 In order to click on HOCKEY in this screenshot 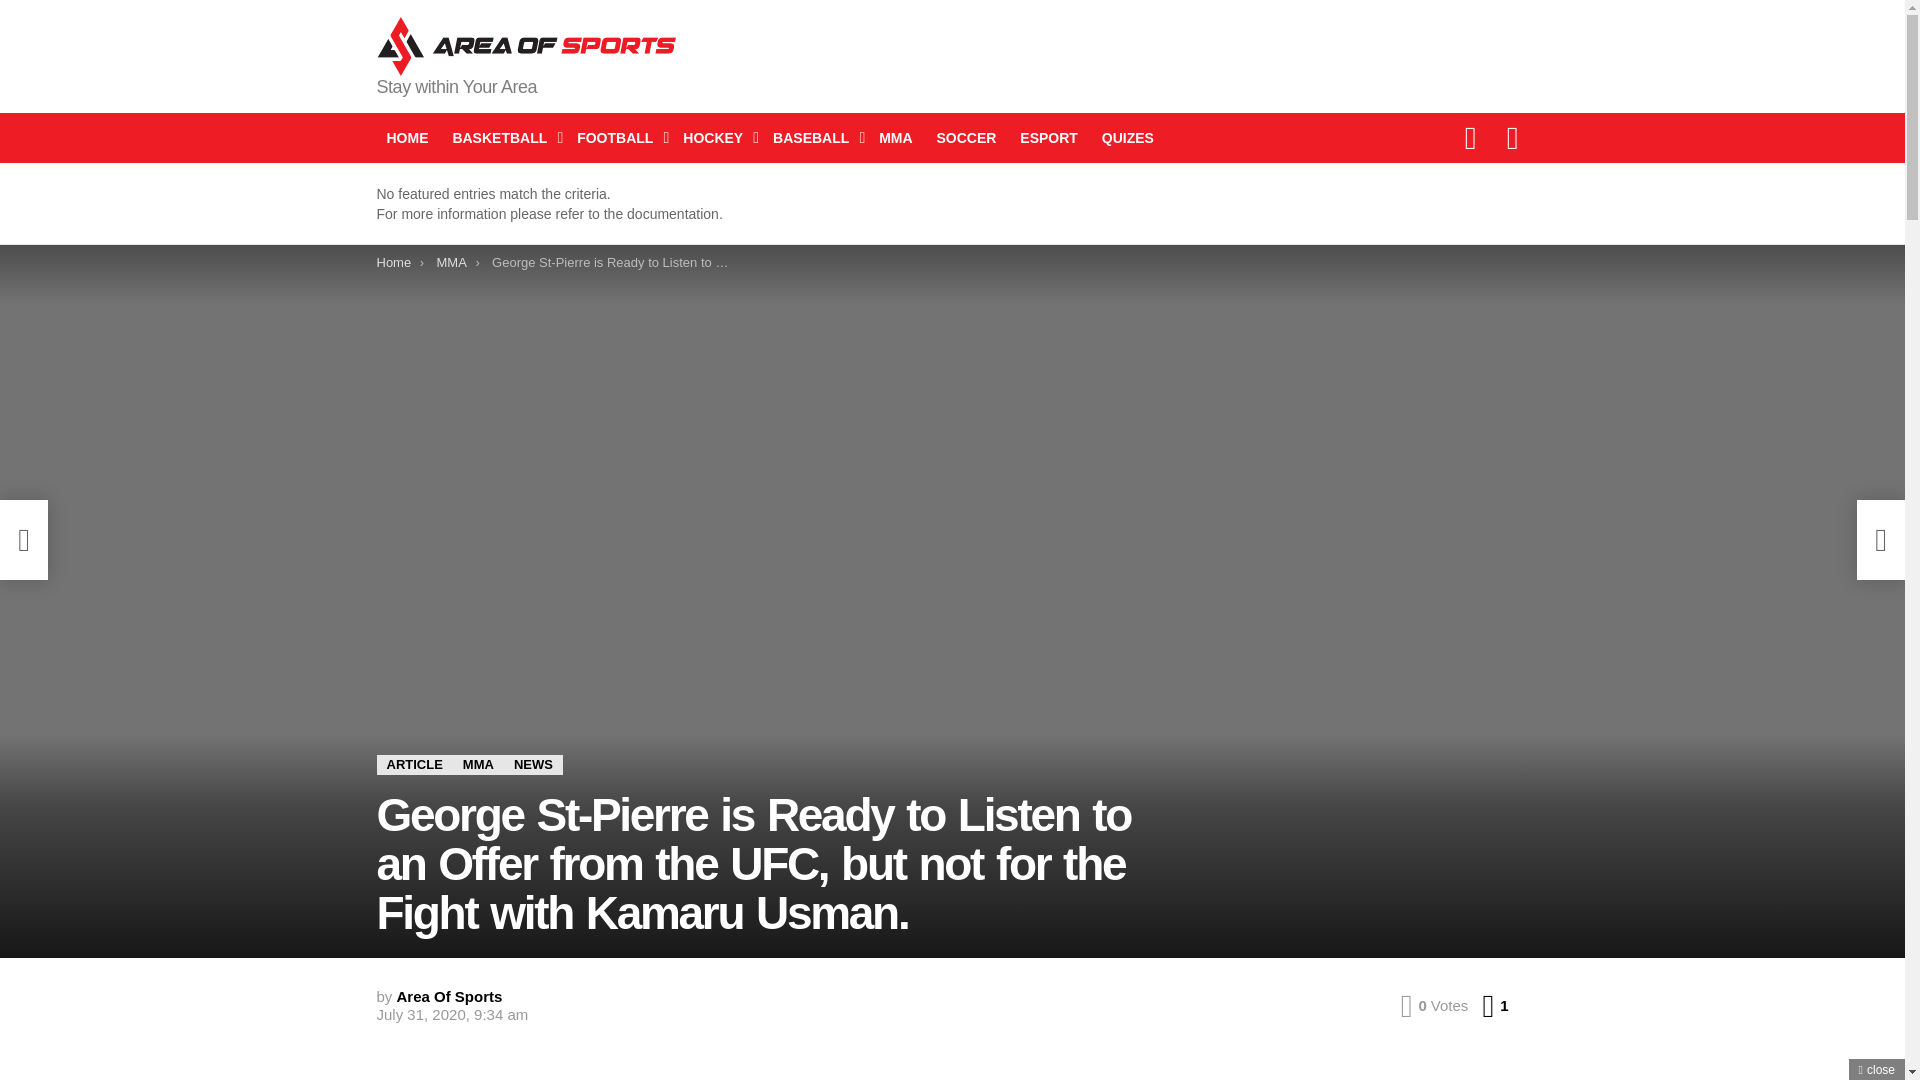, I will do `click(716, 138)`.